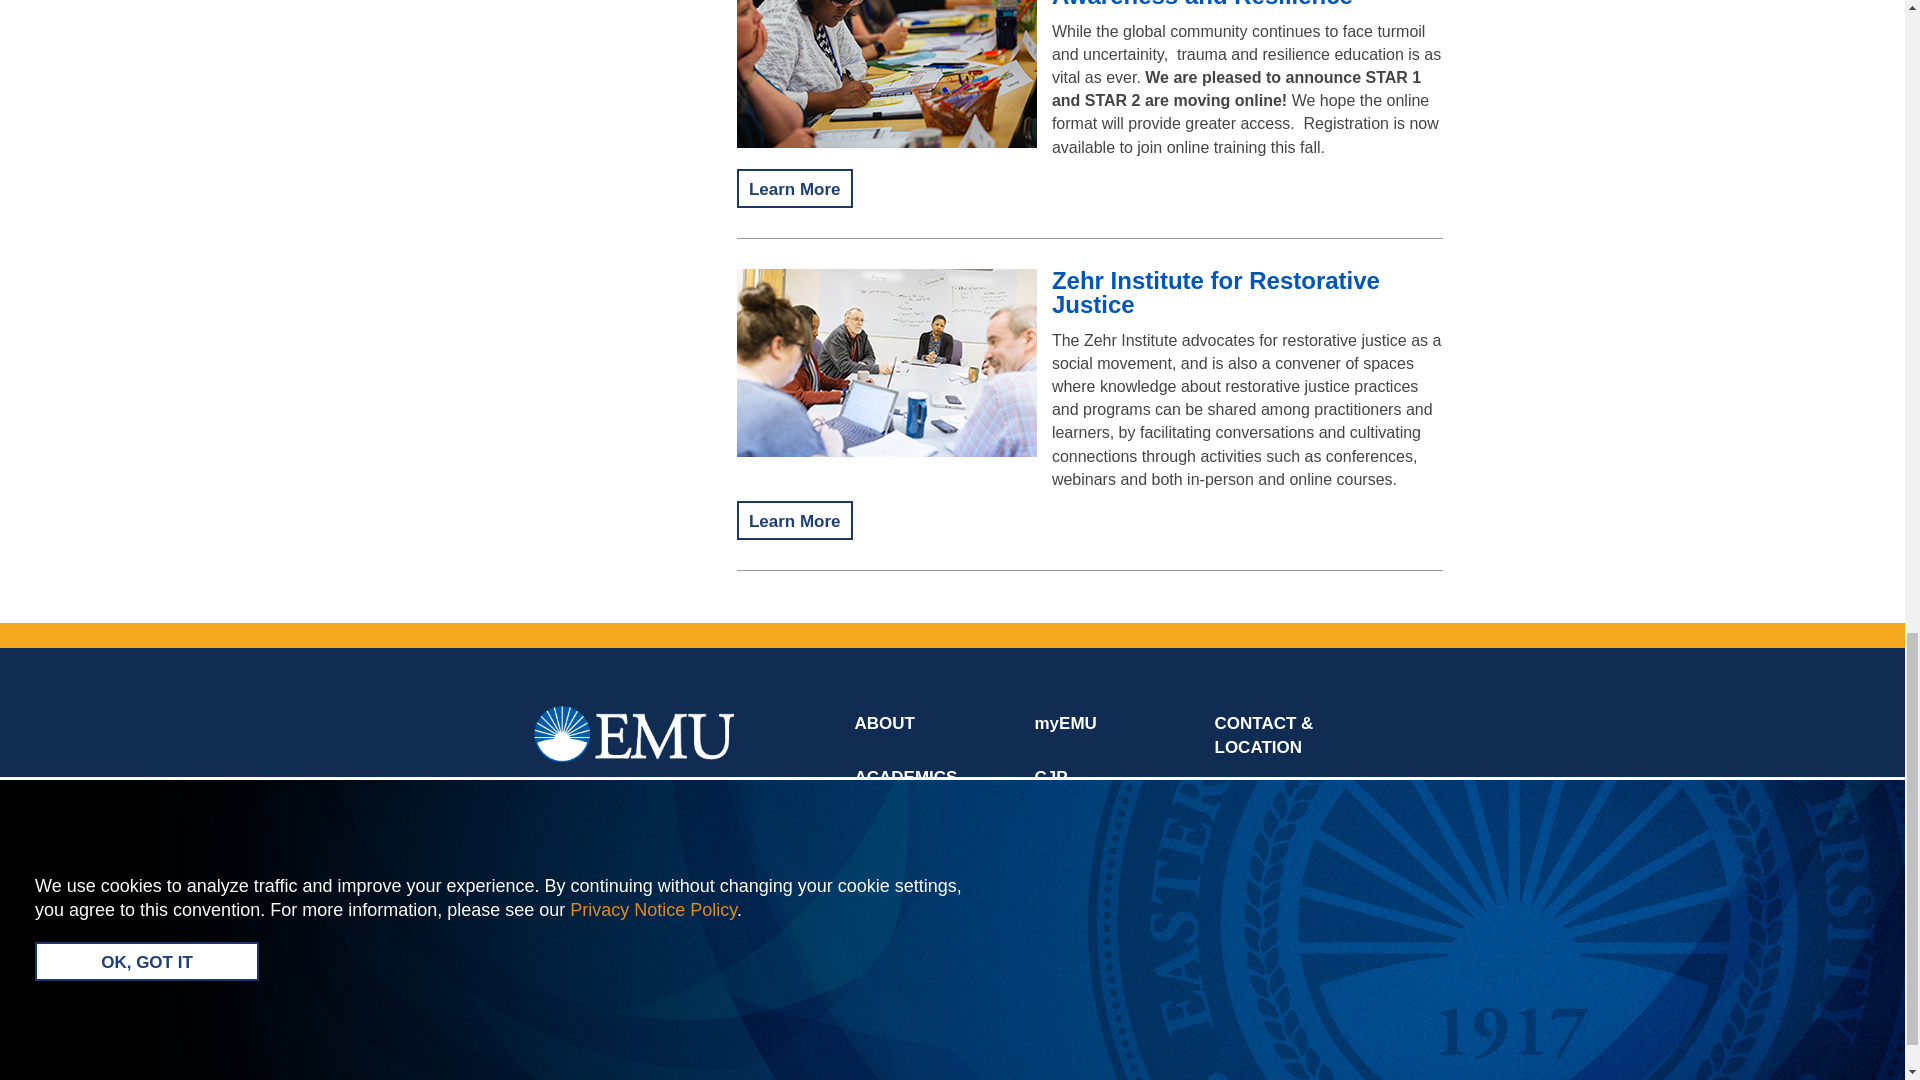 The width and height of the screenshot is (1920, 1080). What do you see at coordinates (912, 830) in the screenshot?
I see `Admissions` at bounding box center [912, 830].